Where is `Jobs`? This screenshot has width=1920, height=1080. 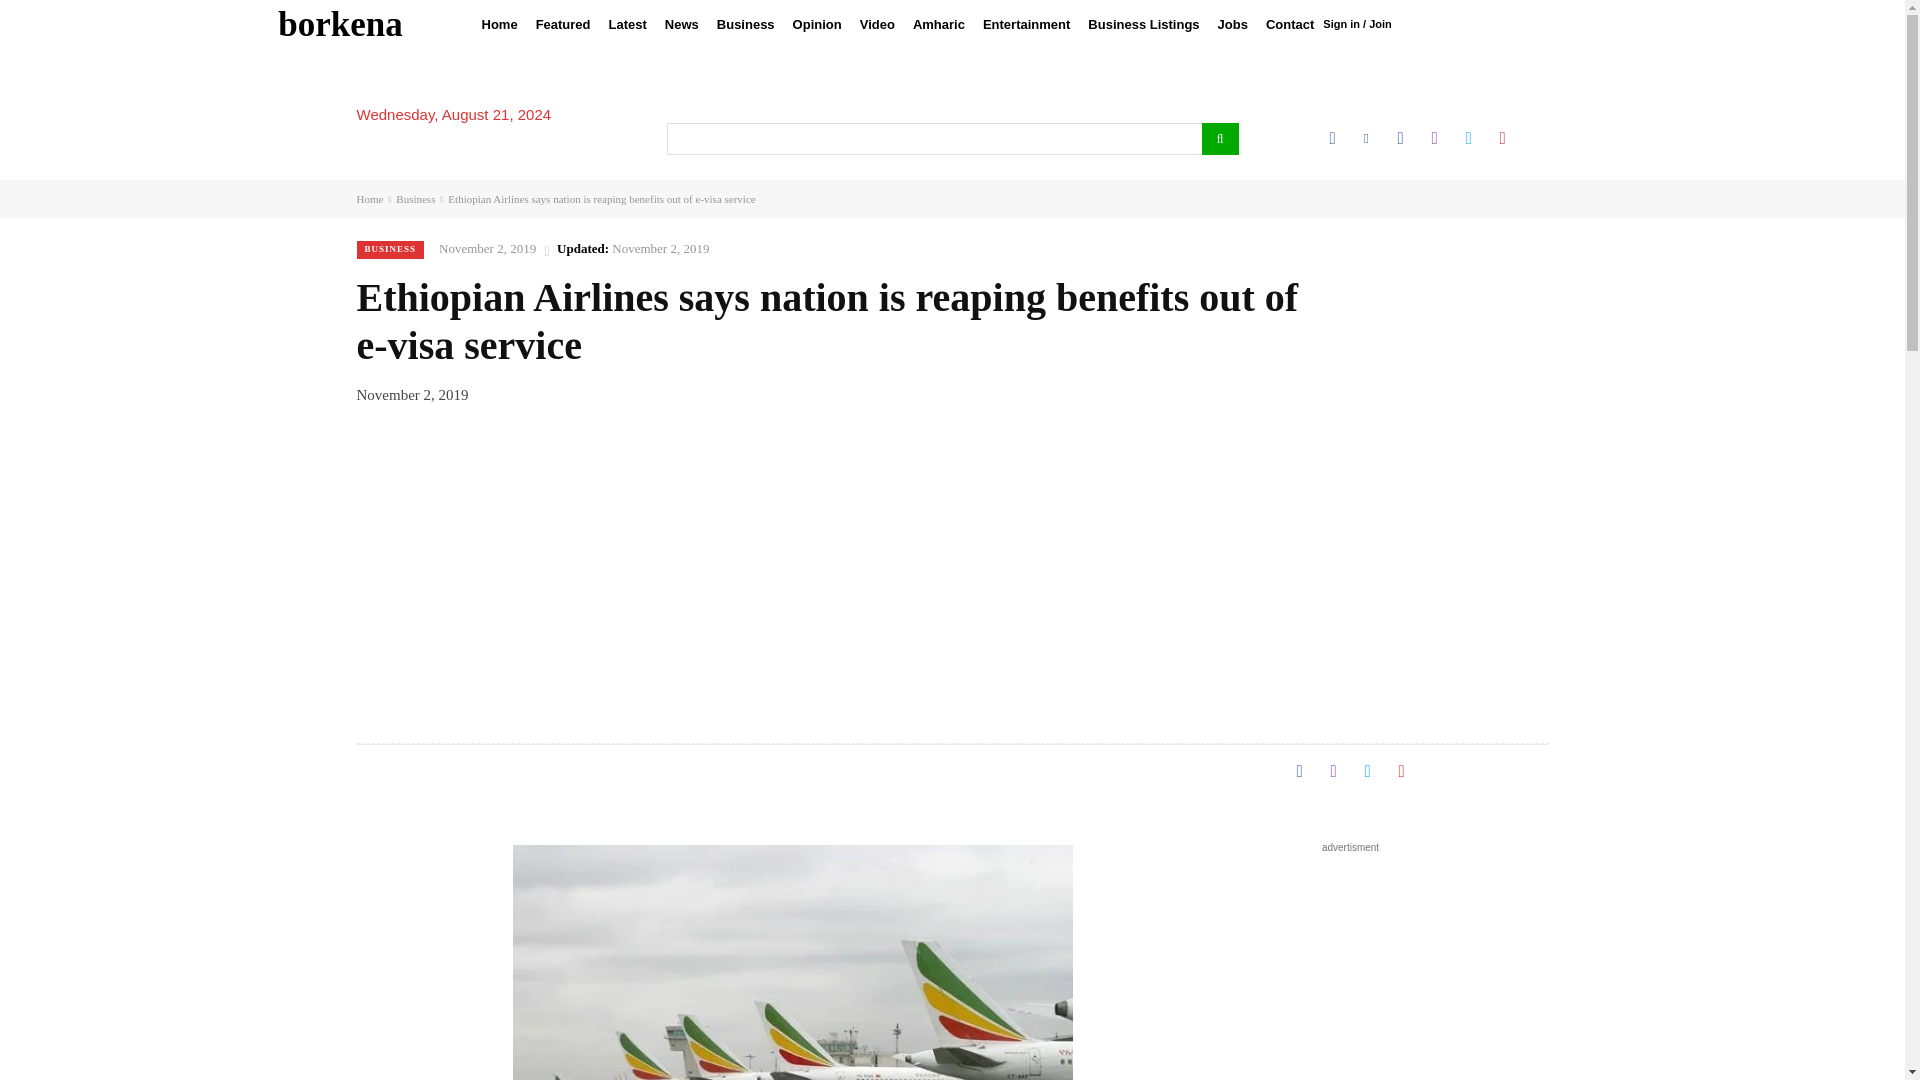
Jobs is located at coordinates (1233, 24).